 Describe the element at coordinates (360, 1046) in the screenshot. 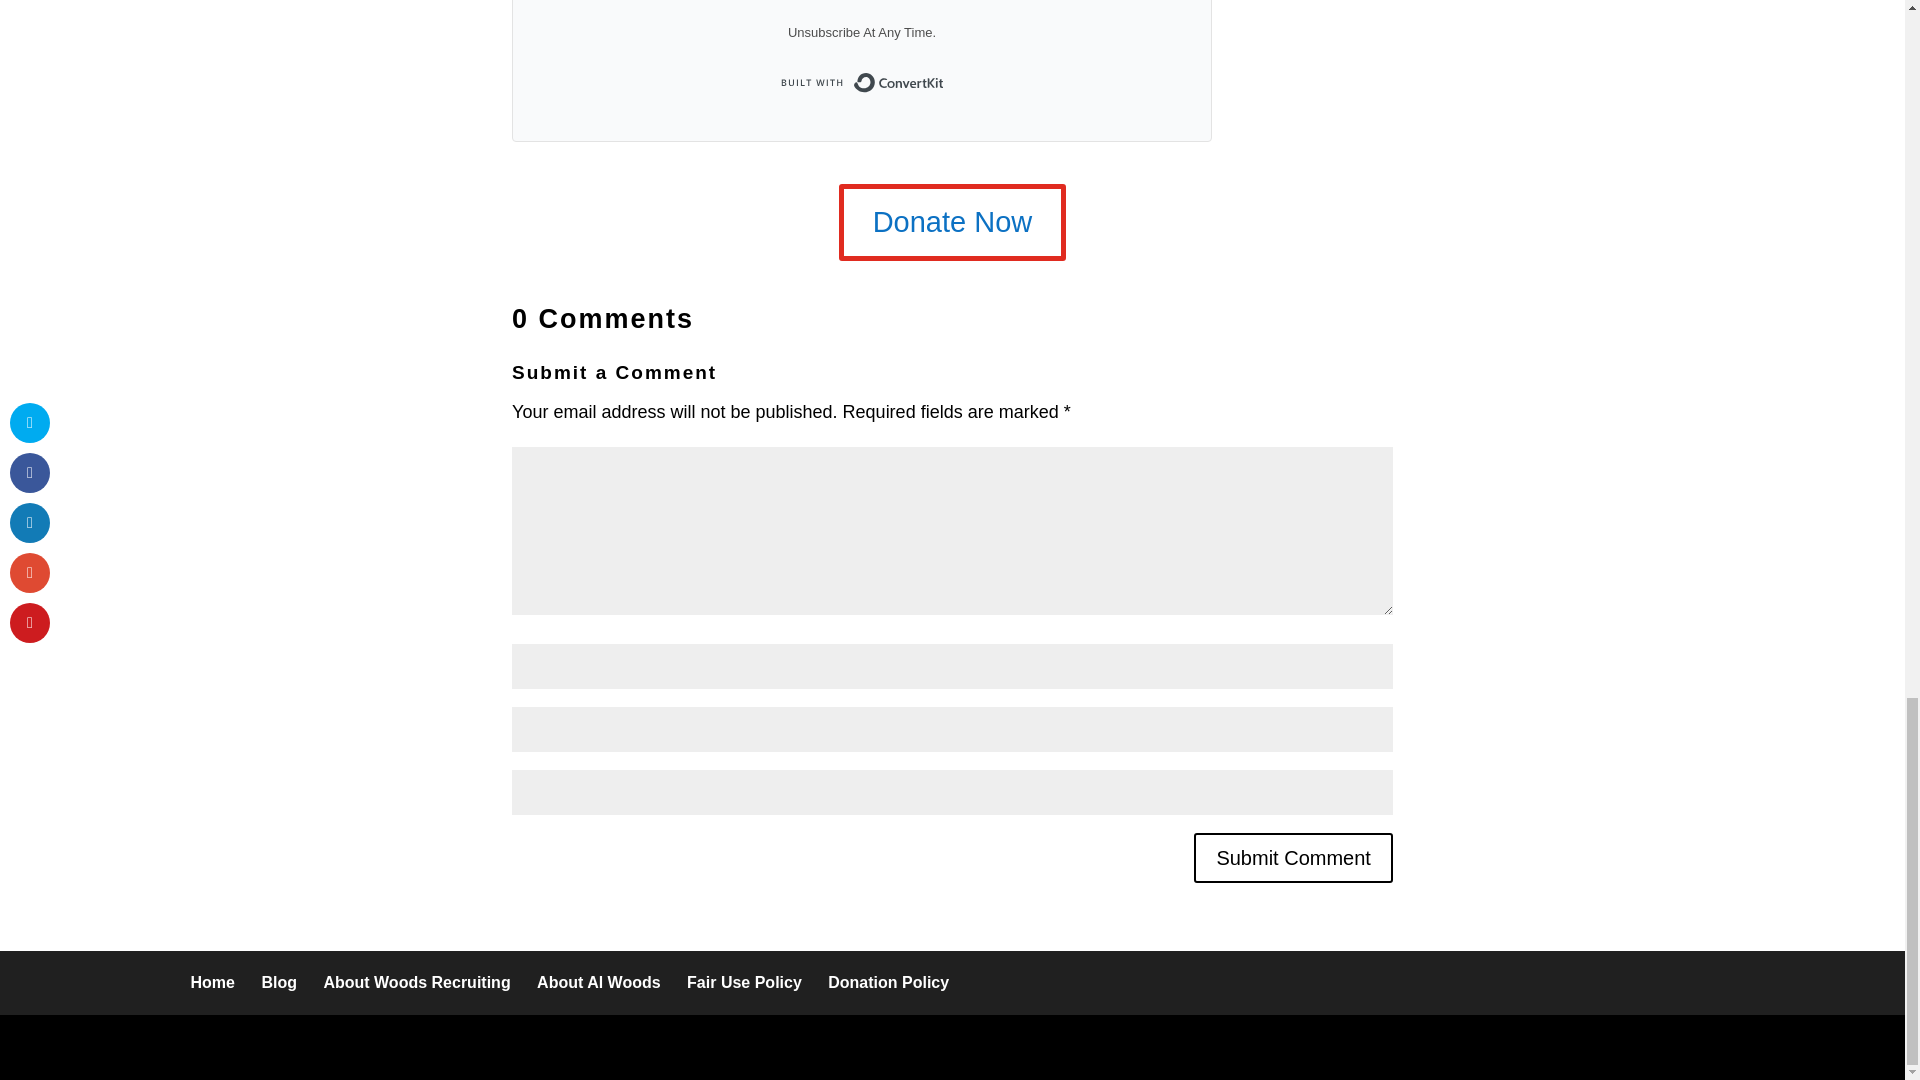

I see `Elegant Themes` at that location.